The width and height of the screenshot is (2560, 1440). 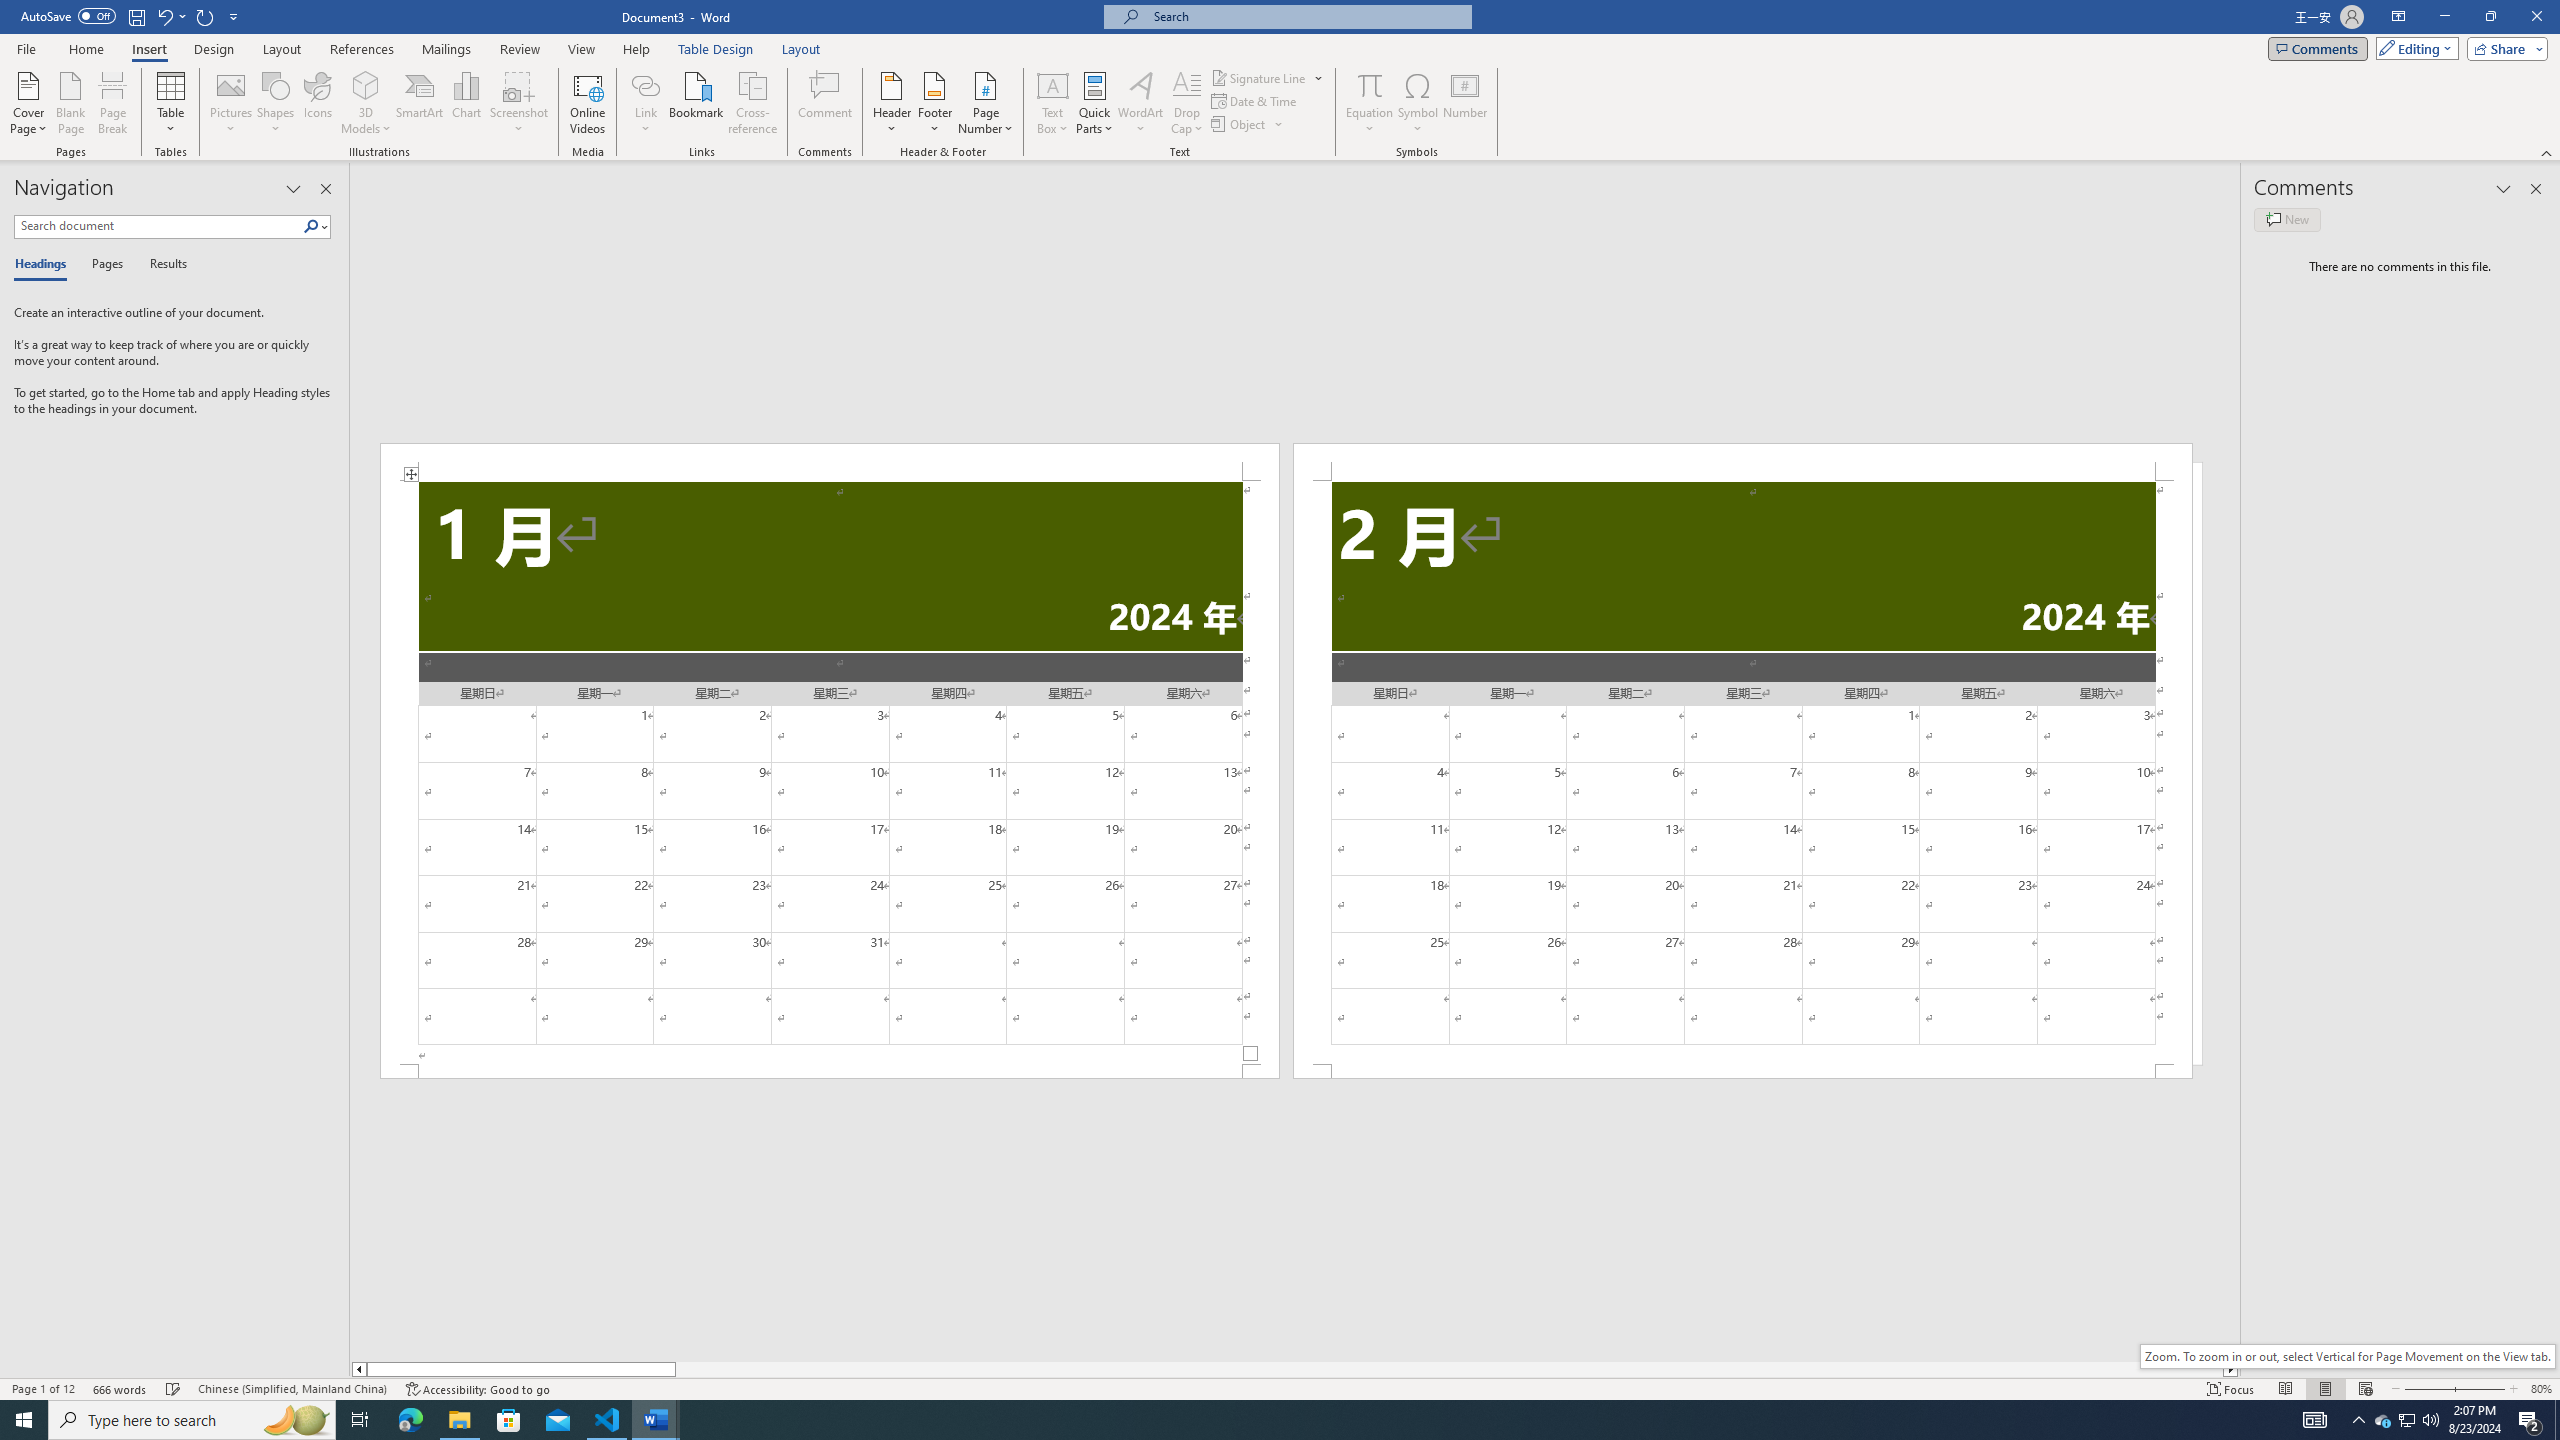 I want to click on New comment, so click(x=2286, y=219).